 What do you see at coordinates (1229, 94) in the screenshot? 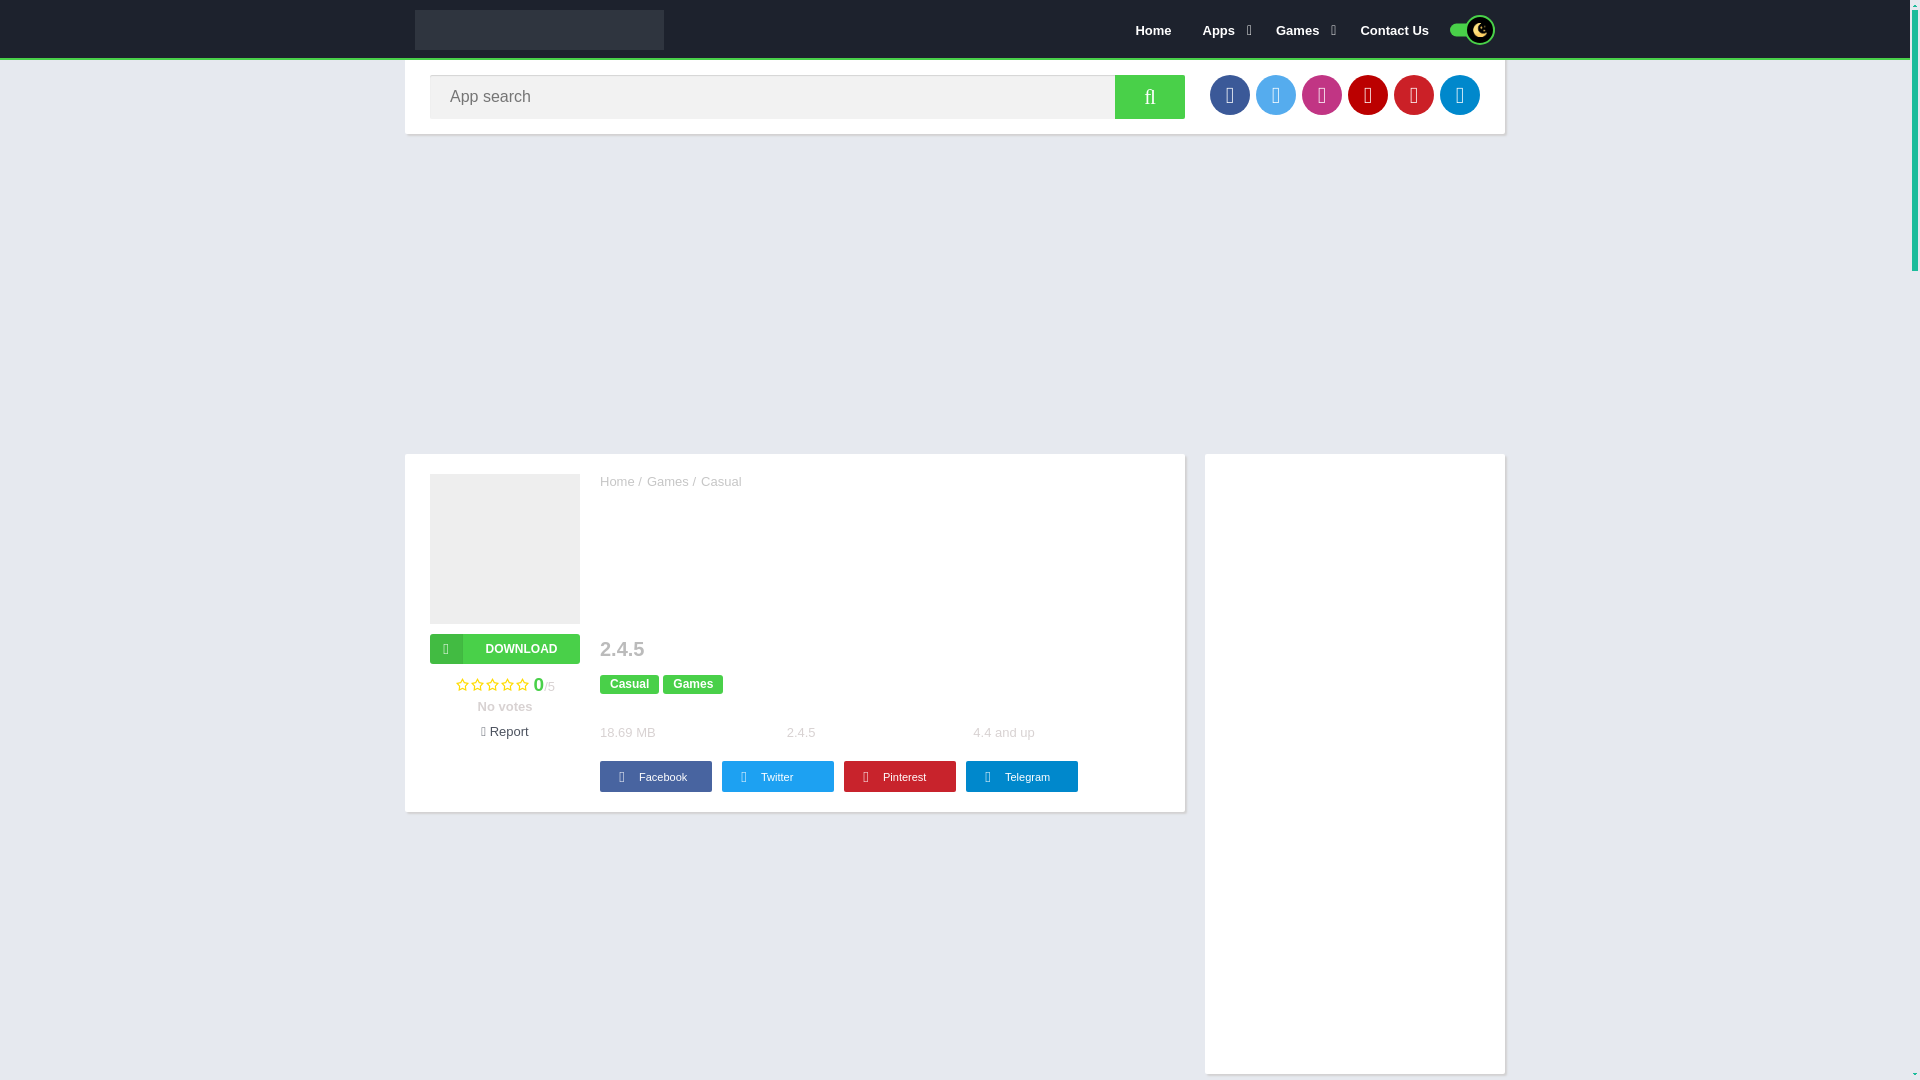
I see `Facebook` at bounding box center [1229, 94].